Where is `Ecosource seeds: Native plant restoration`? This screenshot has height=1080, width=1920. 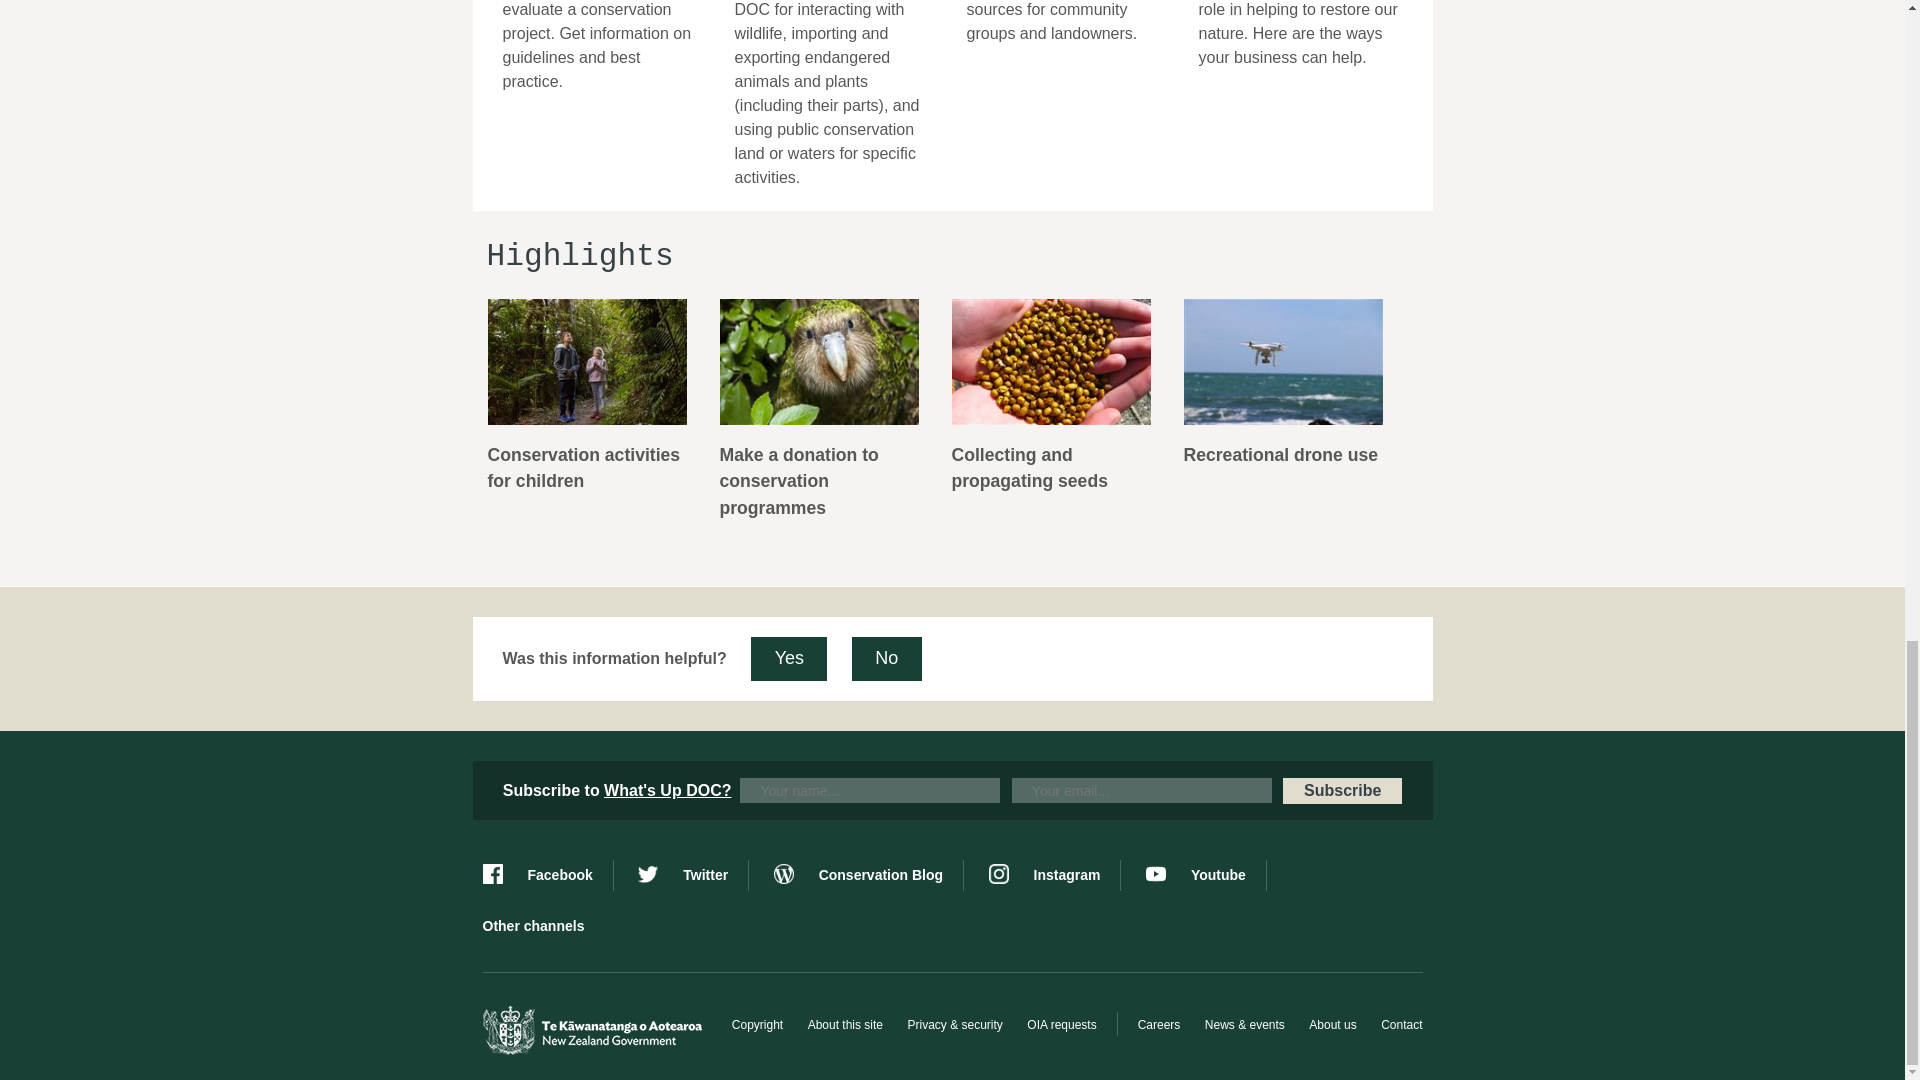
Ecosource seeds: Native plant restoration is located at coordinates (1052, 401).